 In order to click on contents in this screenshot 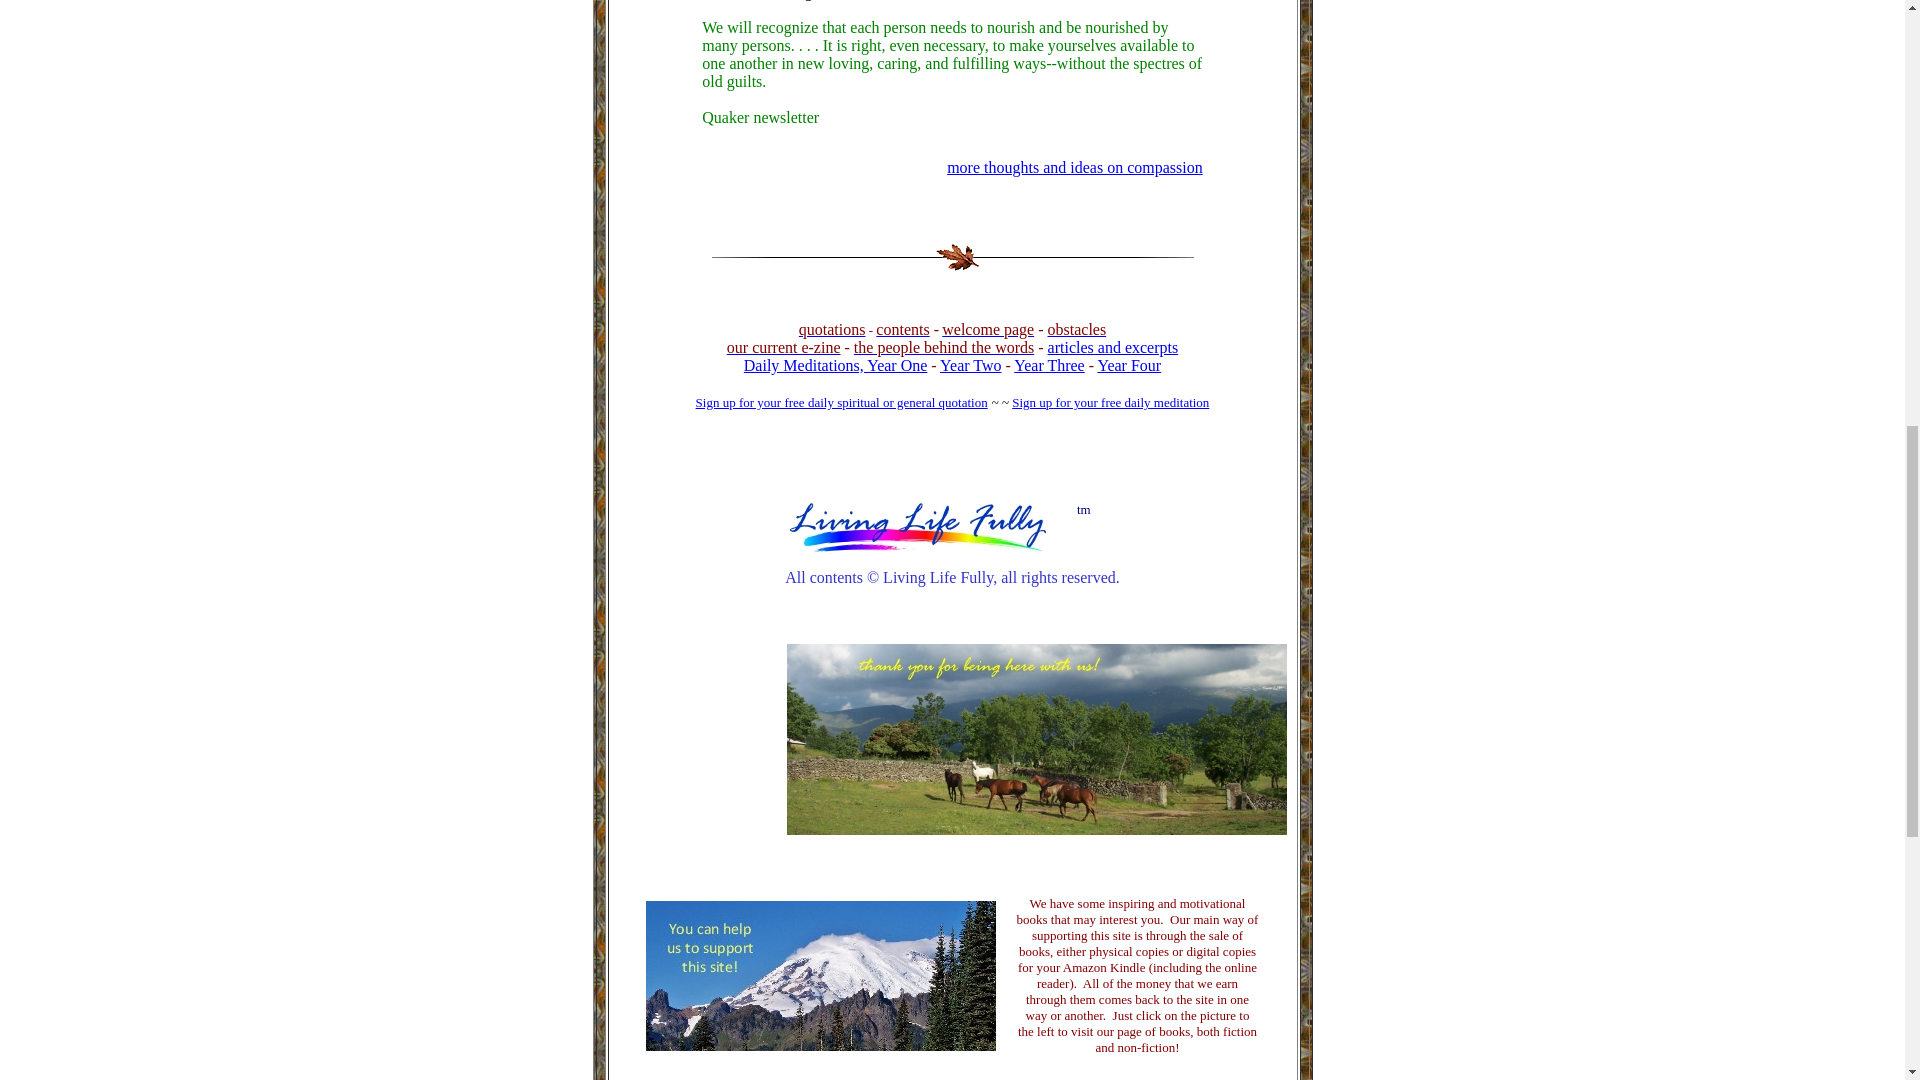, I will do `click(902, 329)`.